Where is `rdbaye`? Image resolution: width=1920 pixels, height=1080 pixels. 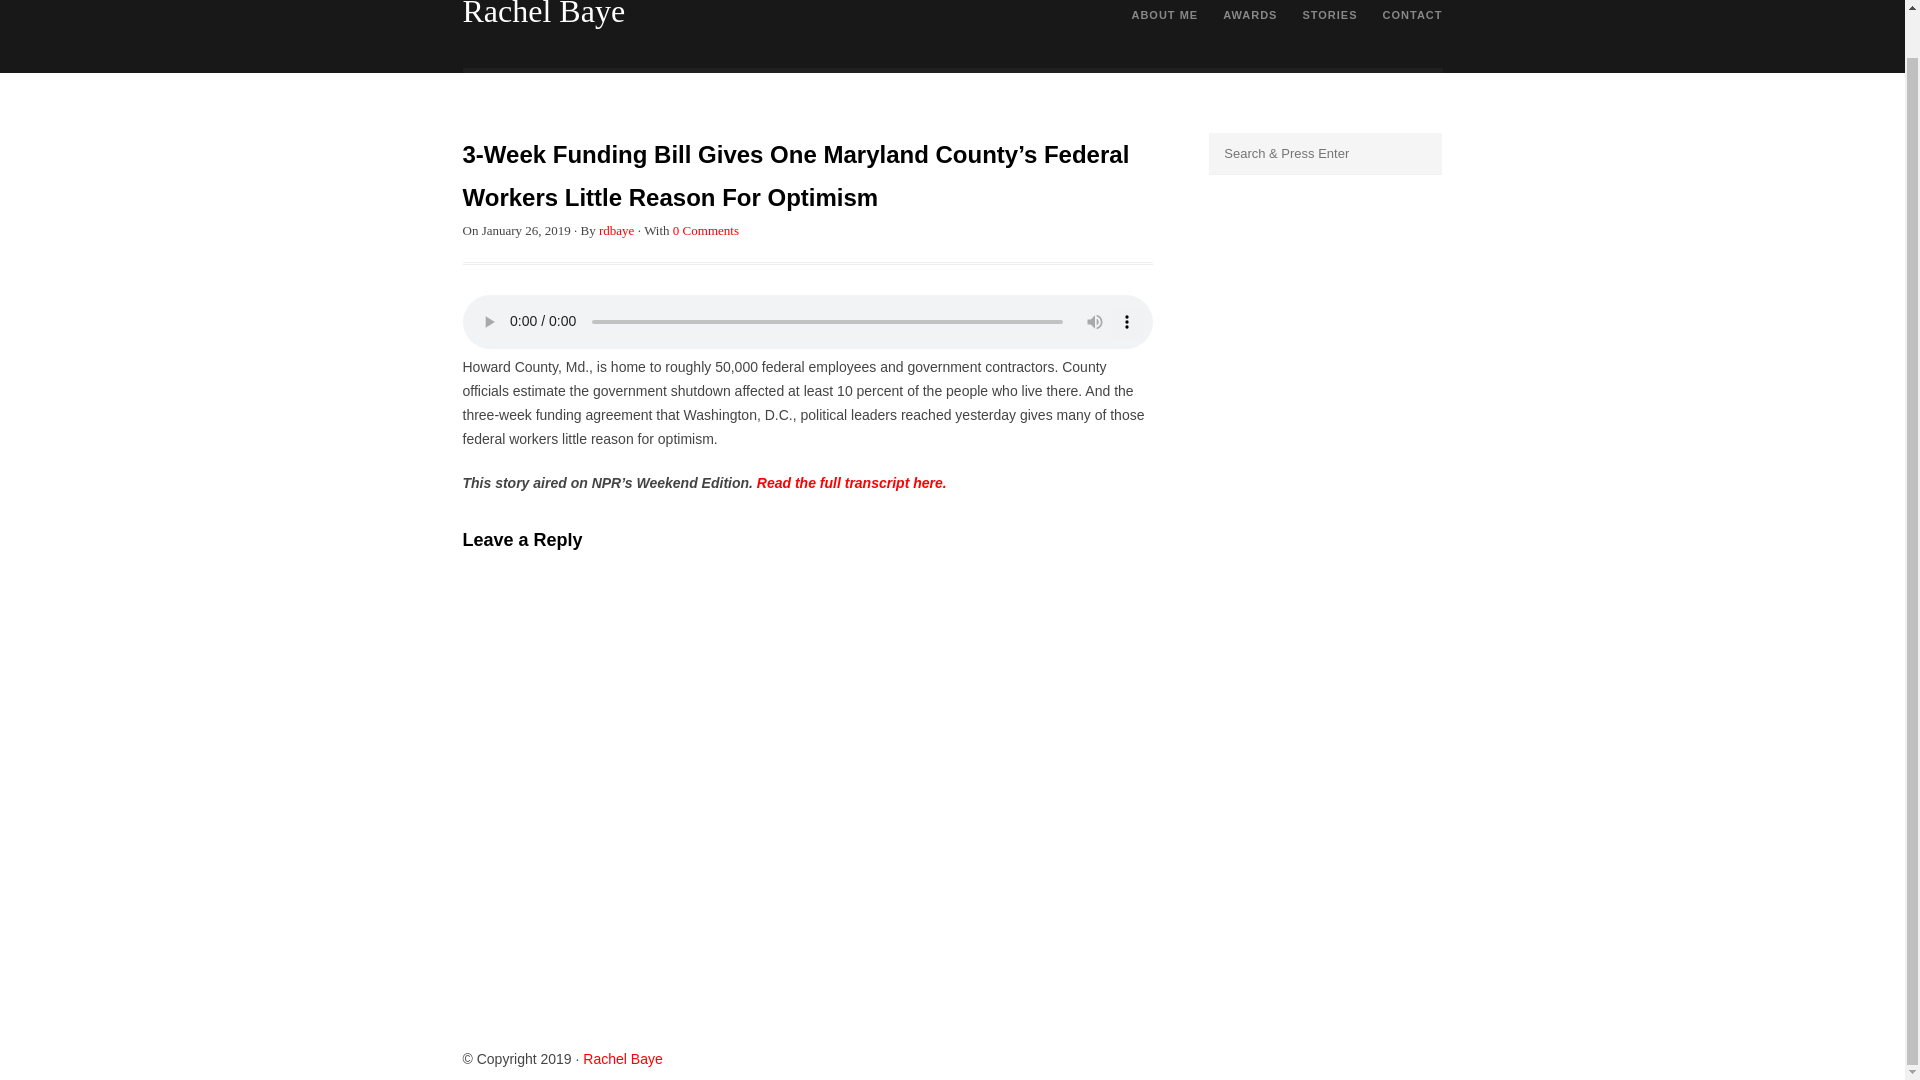
rdbaye is located at coordinates (616, 230).